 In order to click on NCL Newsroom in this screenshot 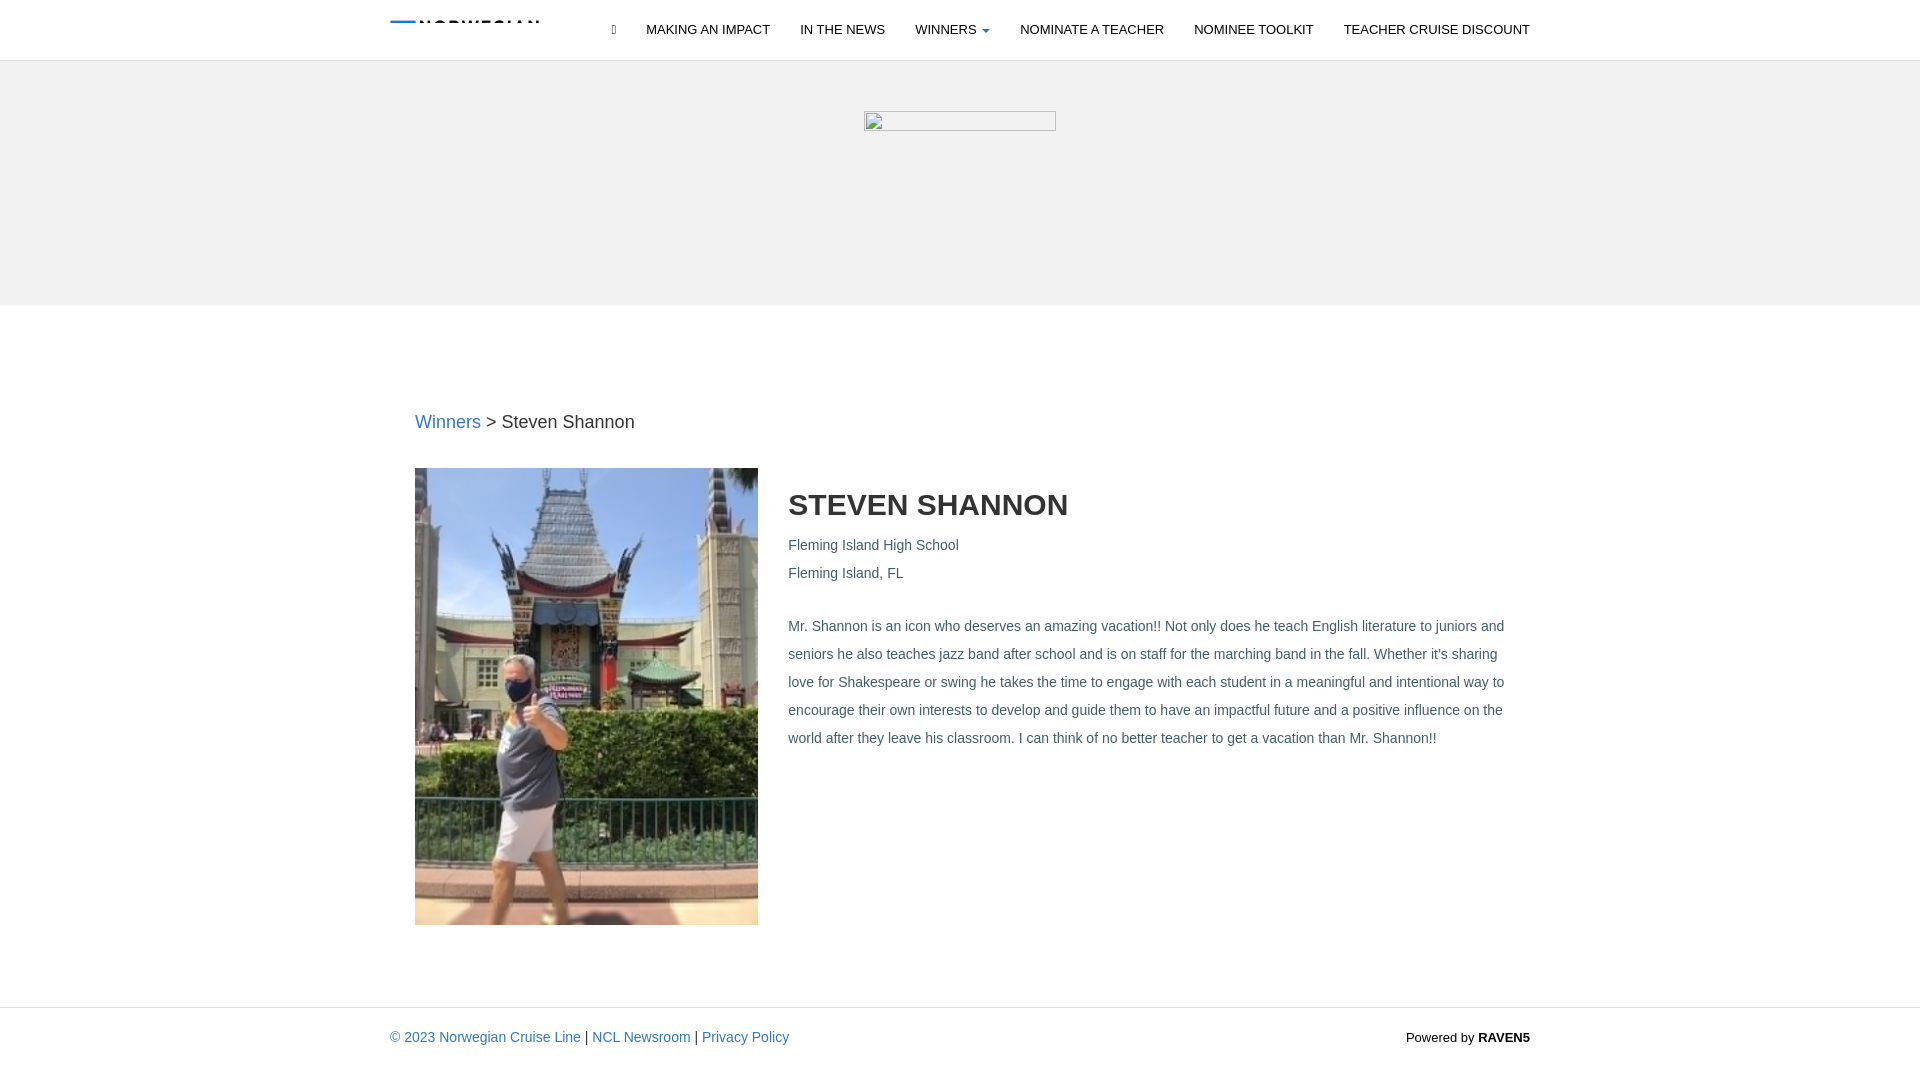, I will do `click(640, 1037)`.